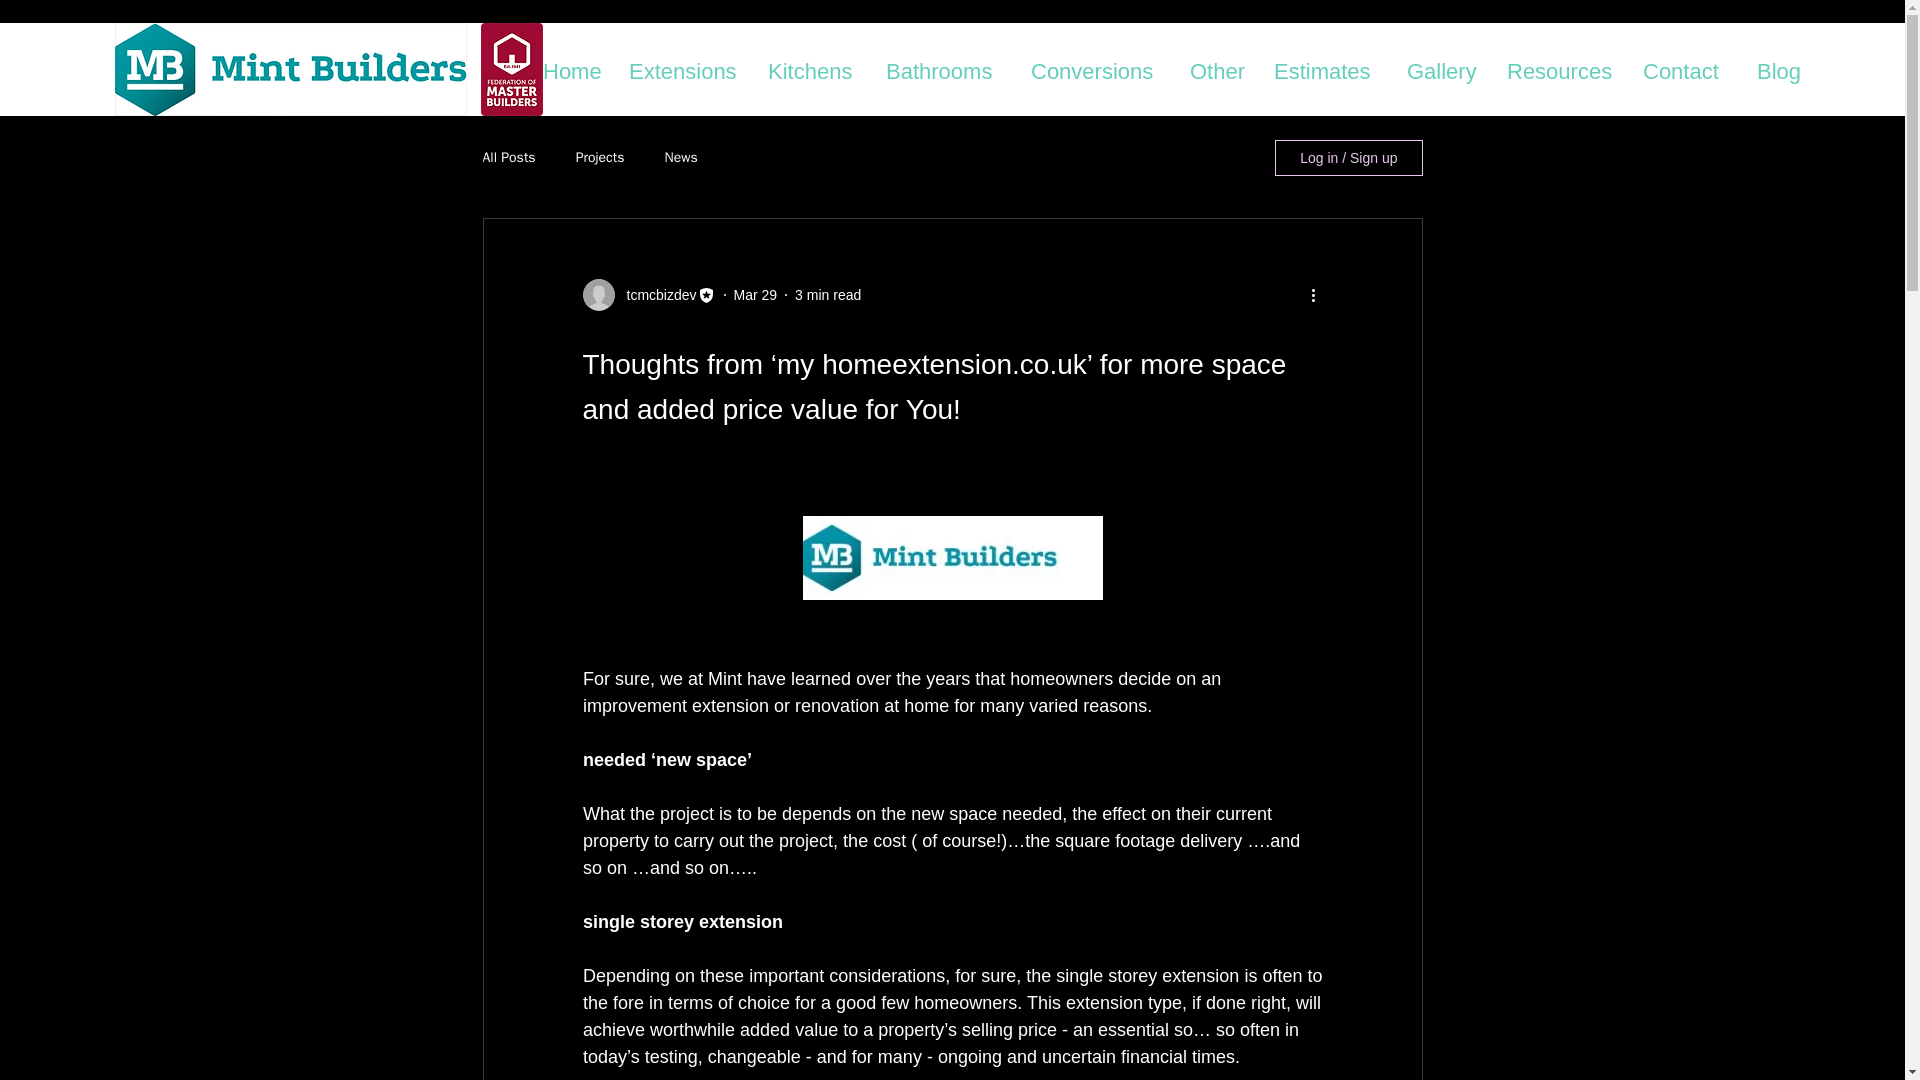  Describe the element at coordinates (600, 158) in the screenshot. I see `Projects` at that location.